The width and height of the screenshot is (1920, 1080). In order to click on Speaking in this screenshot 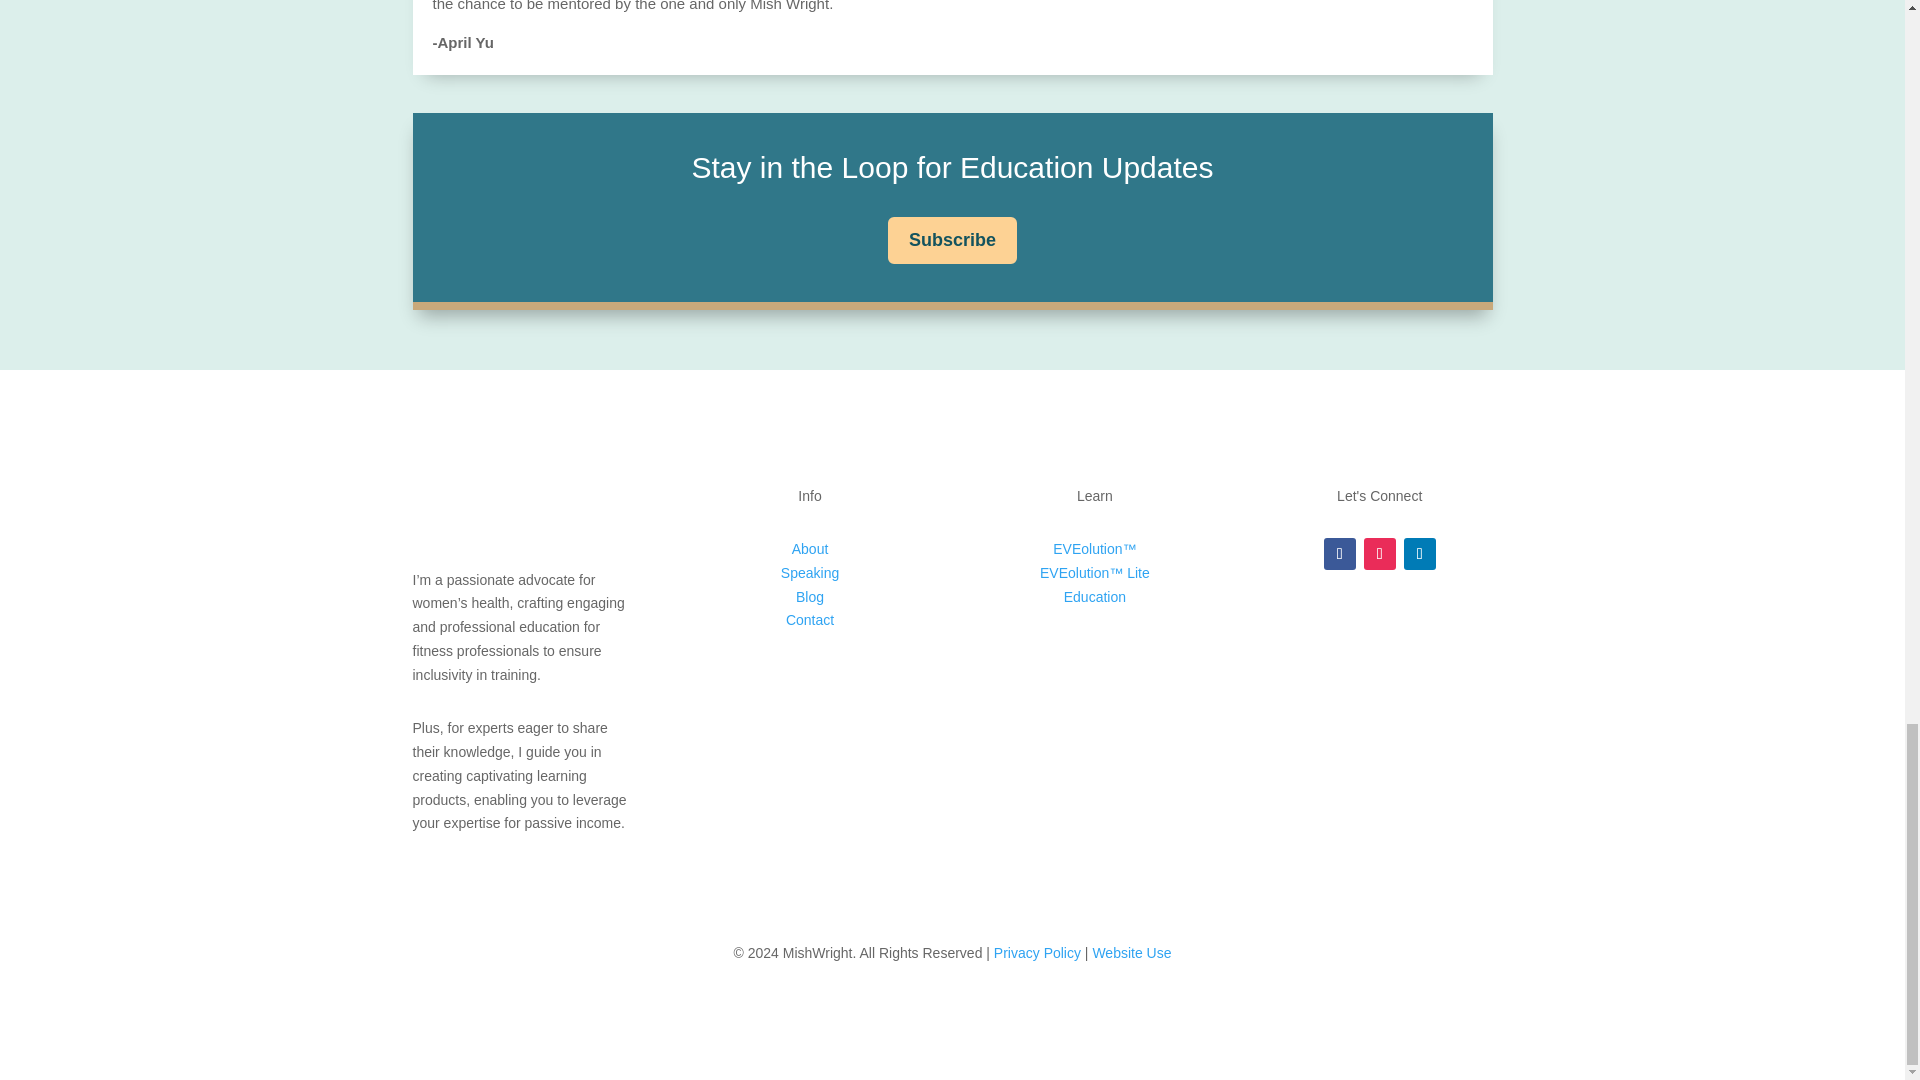, I will do `click(810, 572)`.